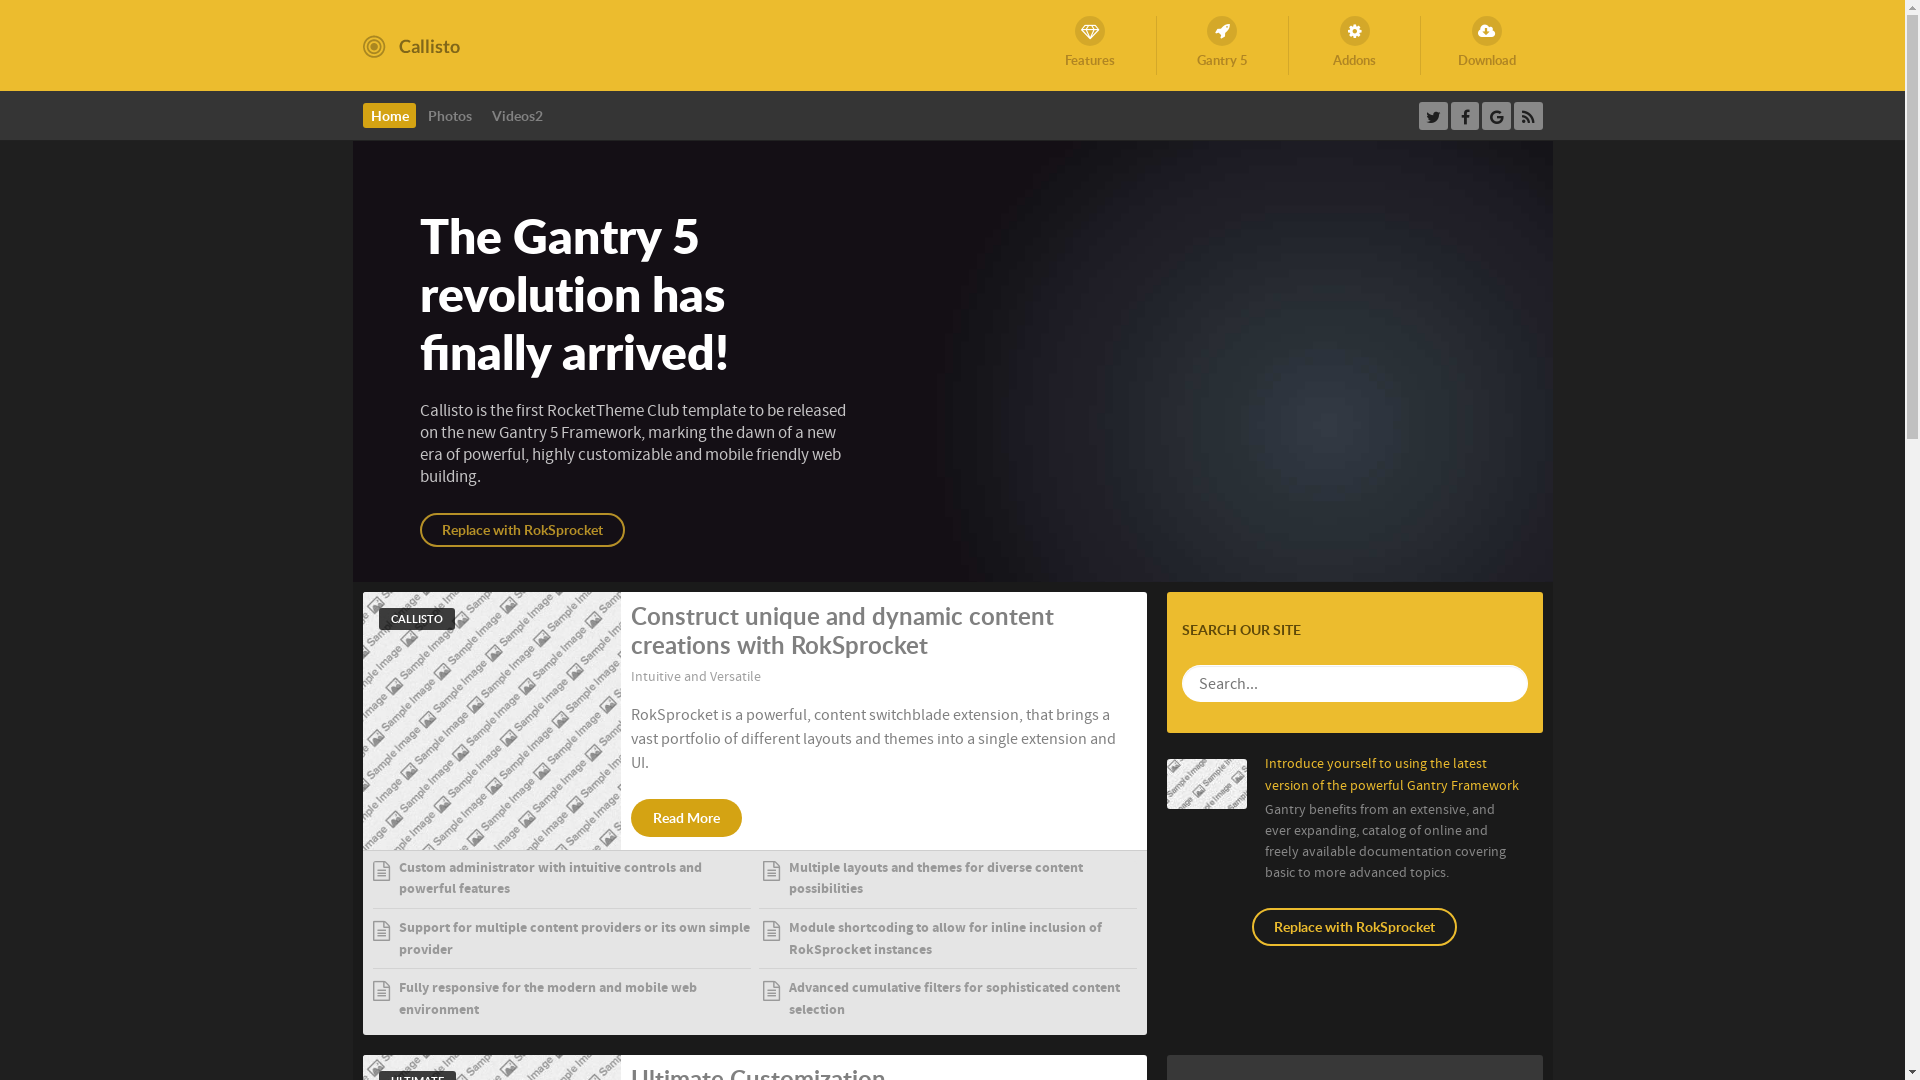 The image size is (1920, 1080). Describe the element at coordinates (1486, 46) in the screenshot. I see `Download` at that location.